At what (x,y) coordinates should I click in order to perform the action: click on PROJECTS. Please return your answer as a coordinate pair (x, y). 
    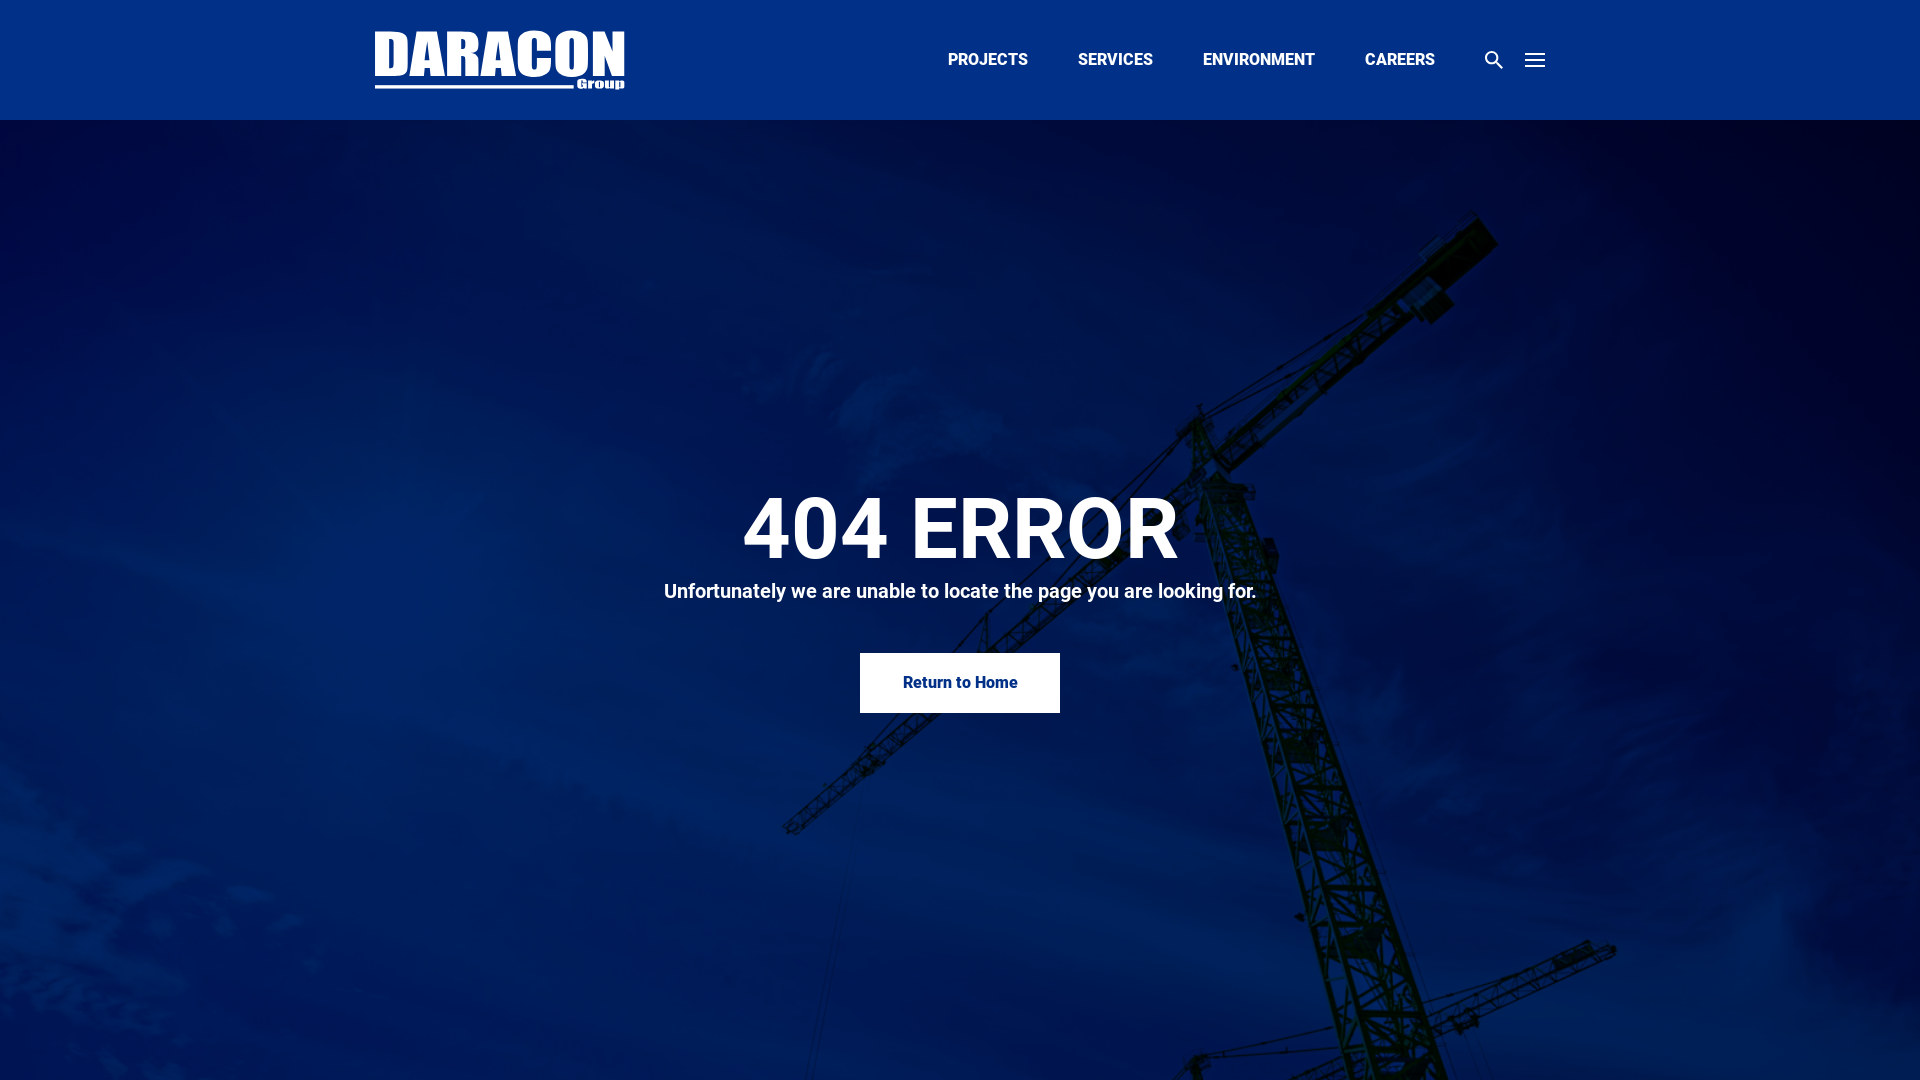
    Looking at the image, I should click on (988, 60).